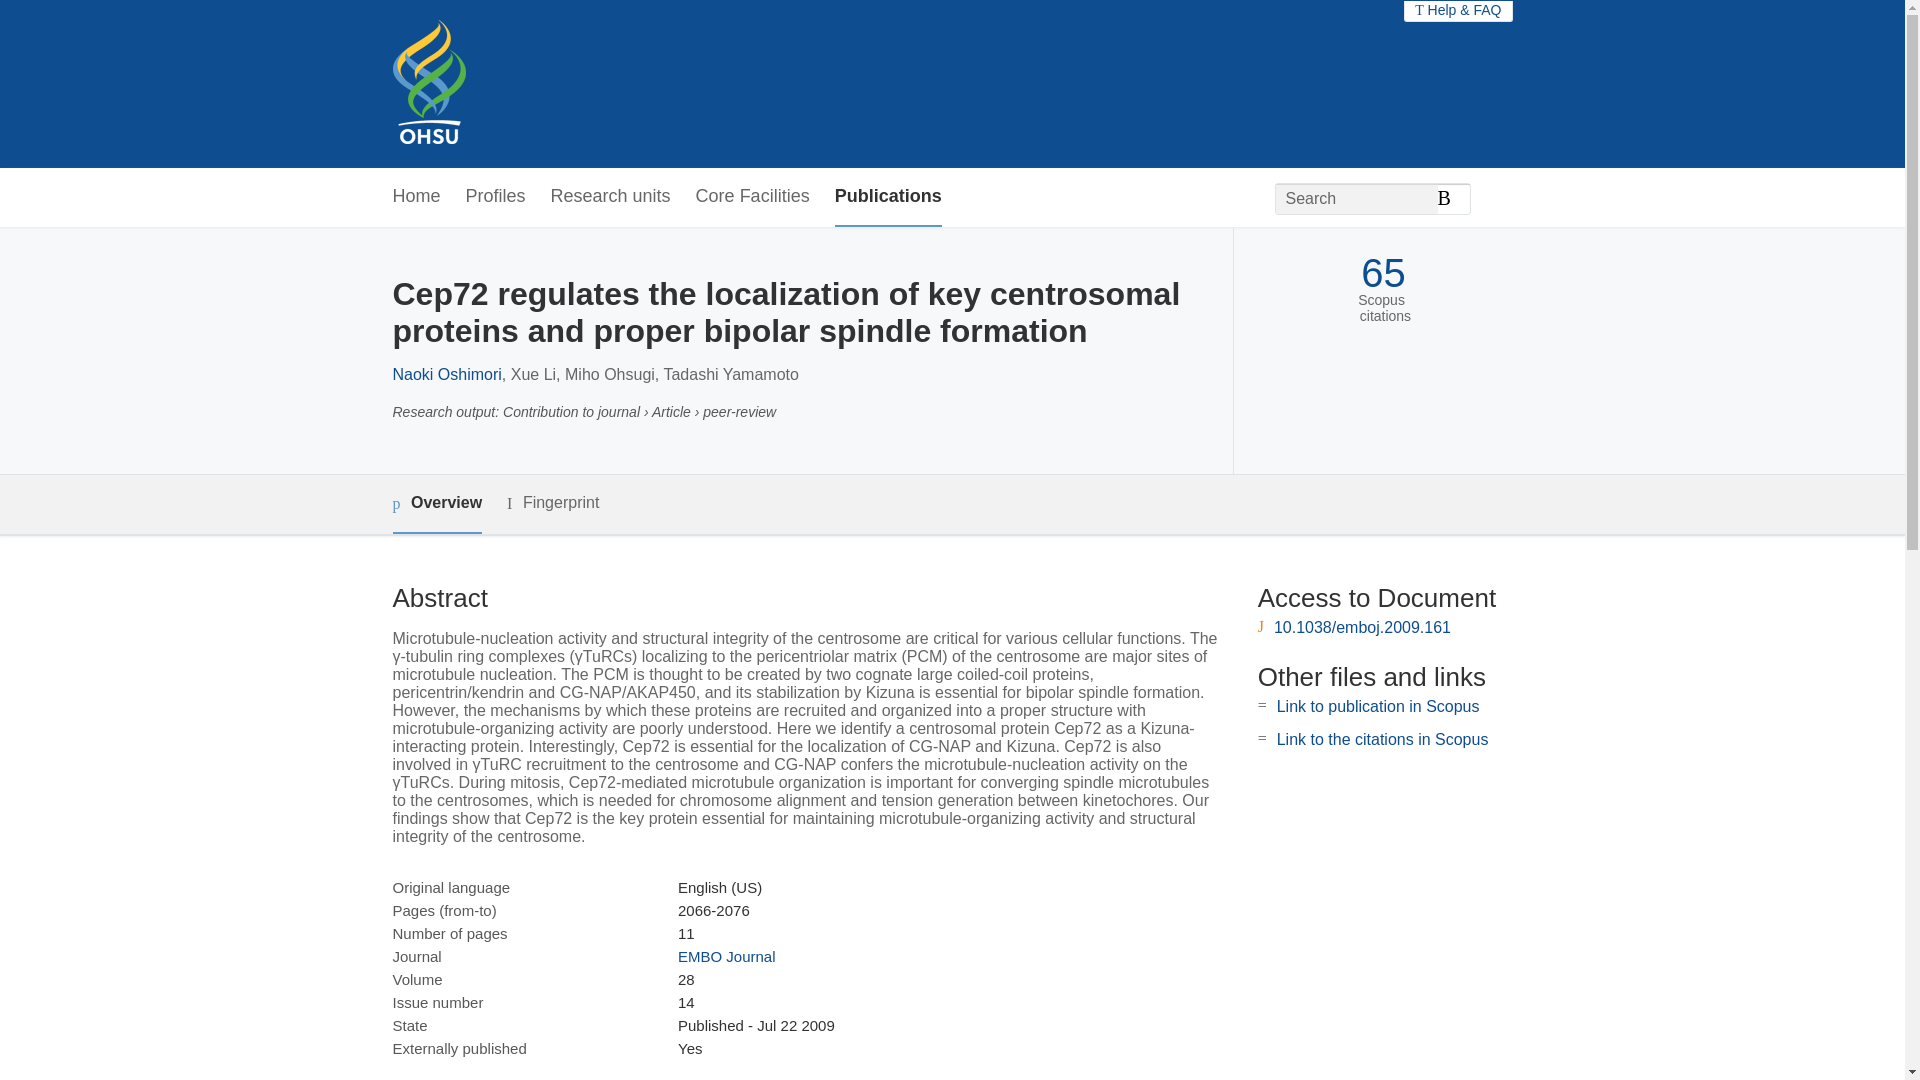 The width and height of the screenshot is (1920, 1080). Describe the element at coordinates (446, 374) in the screenshot. I see `Naoki Oshimori` at that location.